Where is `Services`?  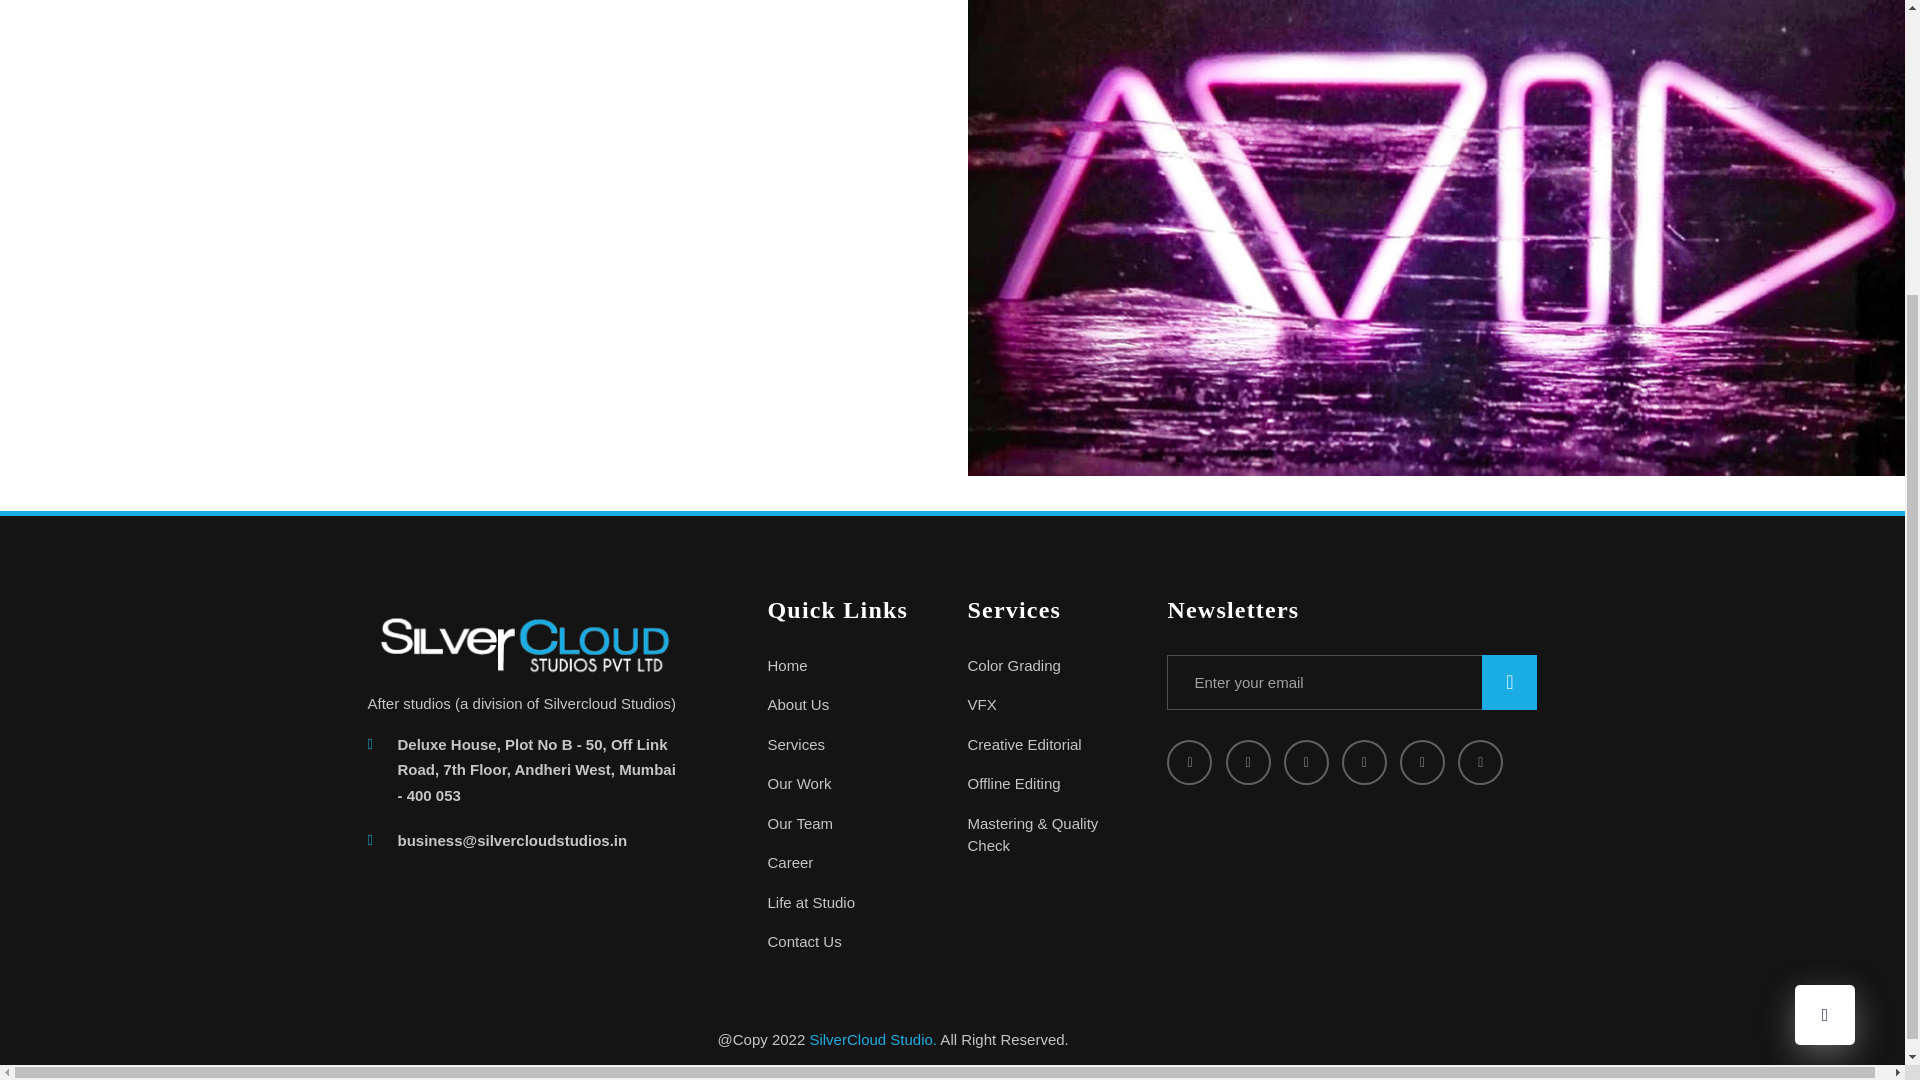
Services is located at coordinates (851, 746).